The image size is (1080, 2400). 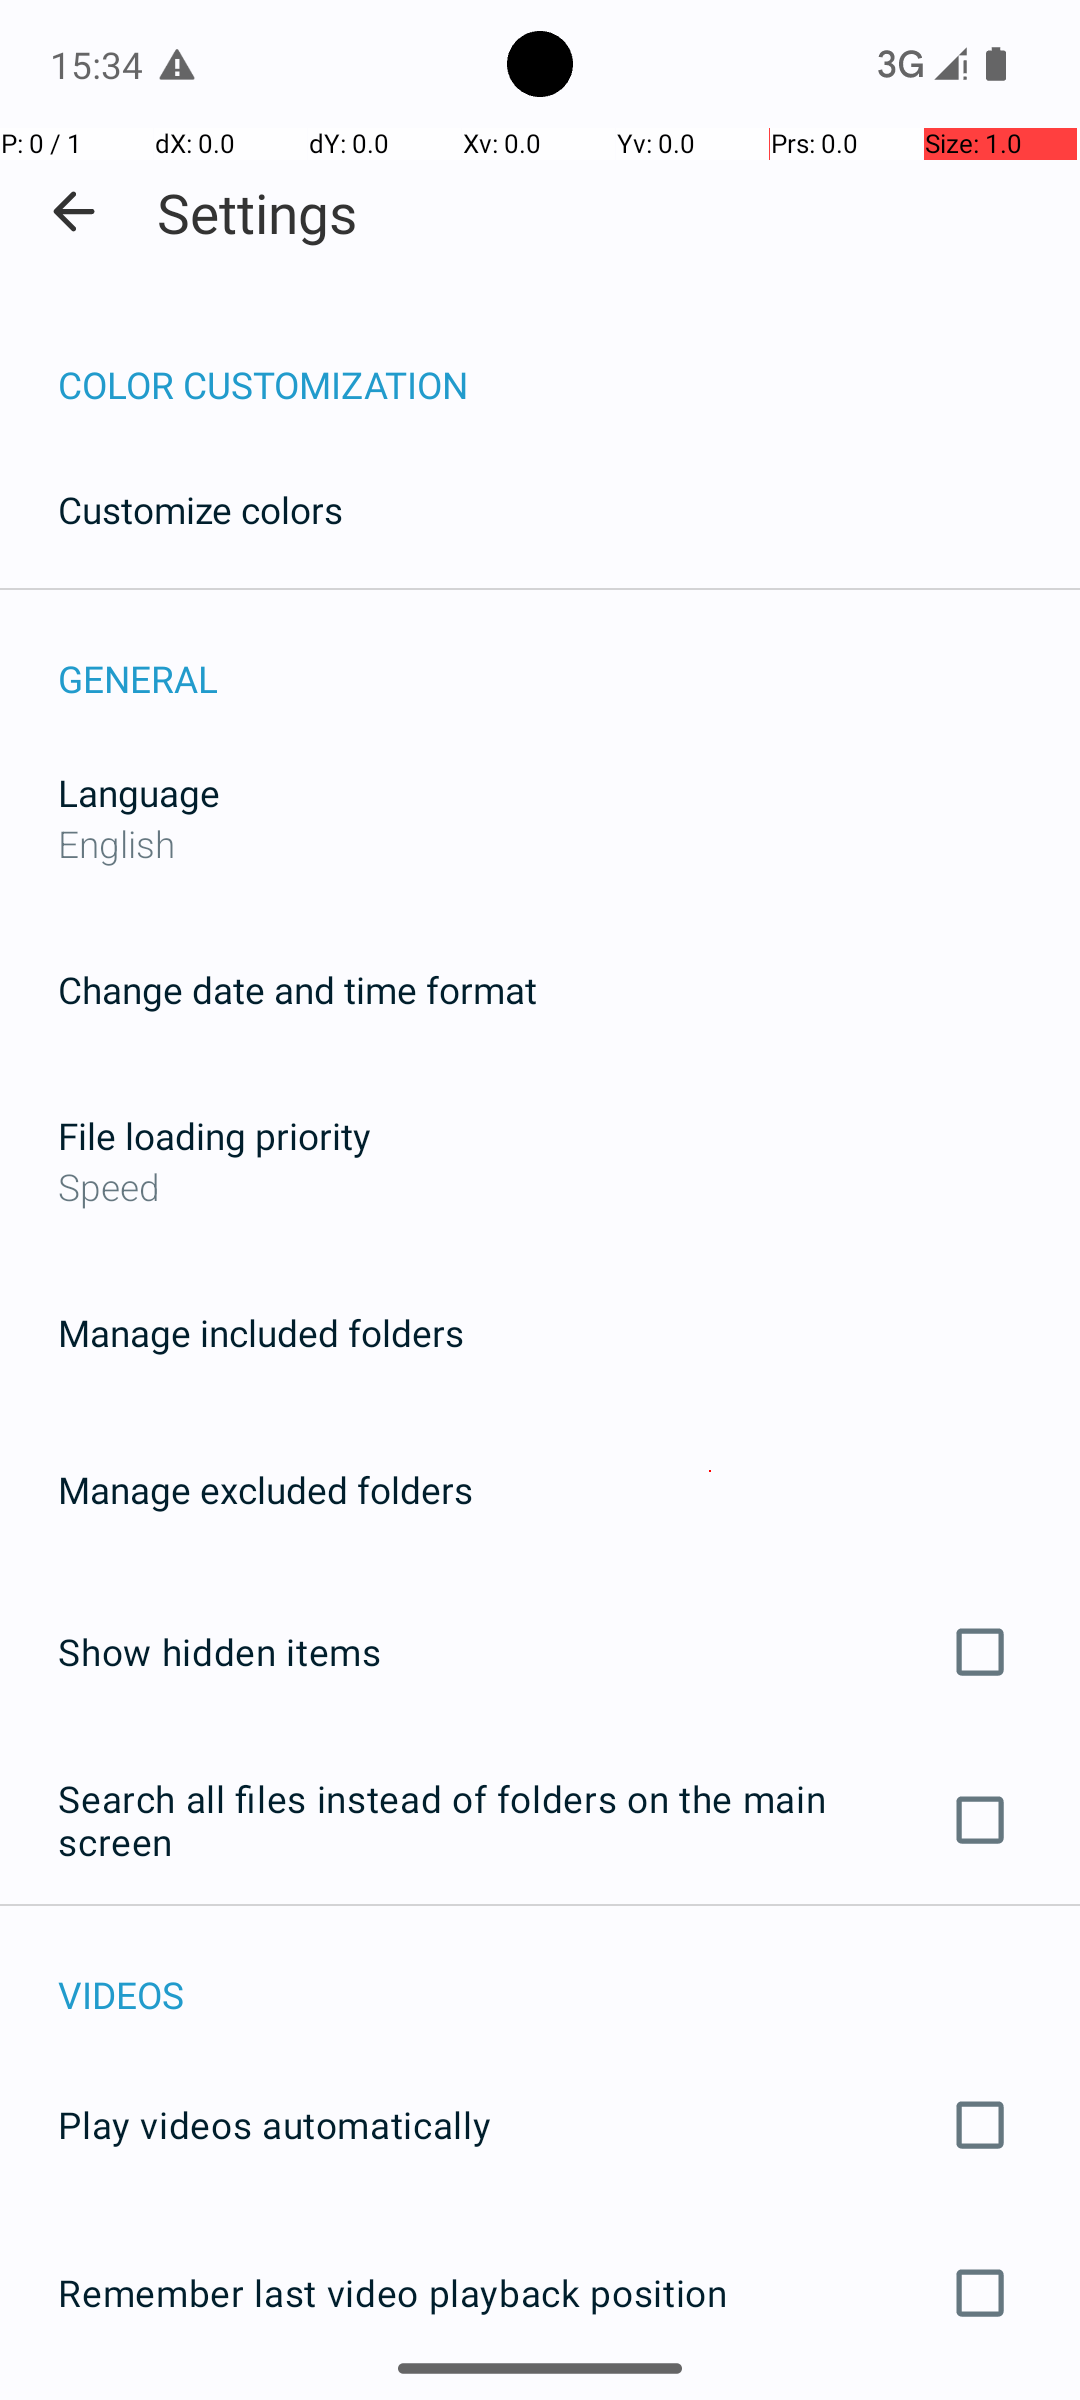 I want to click on File loading priority, so click(x=214, y=1136).